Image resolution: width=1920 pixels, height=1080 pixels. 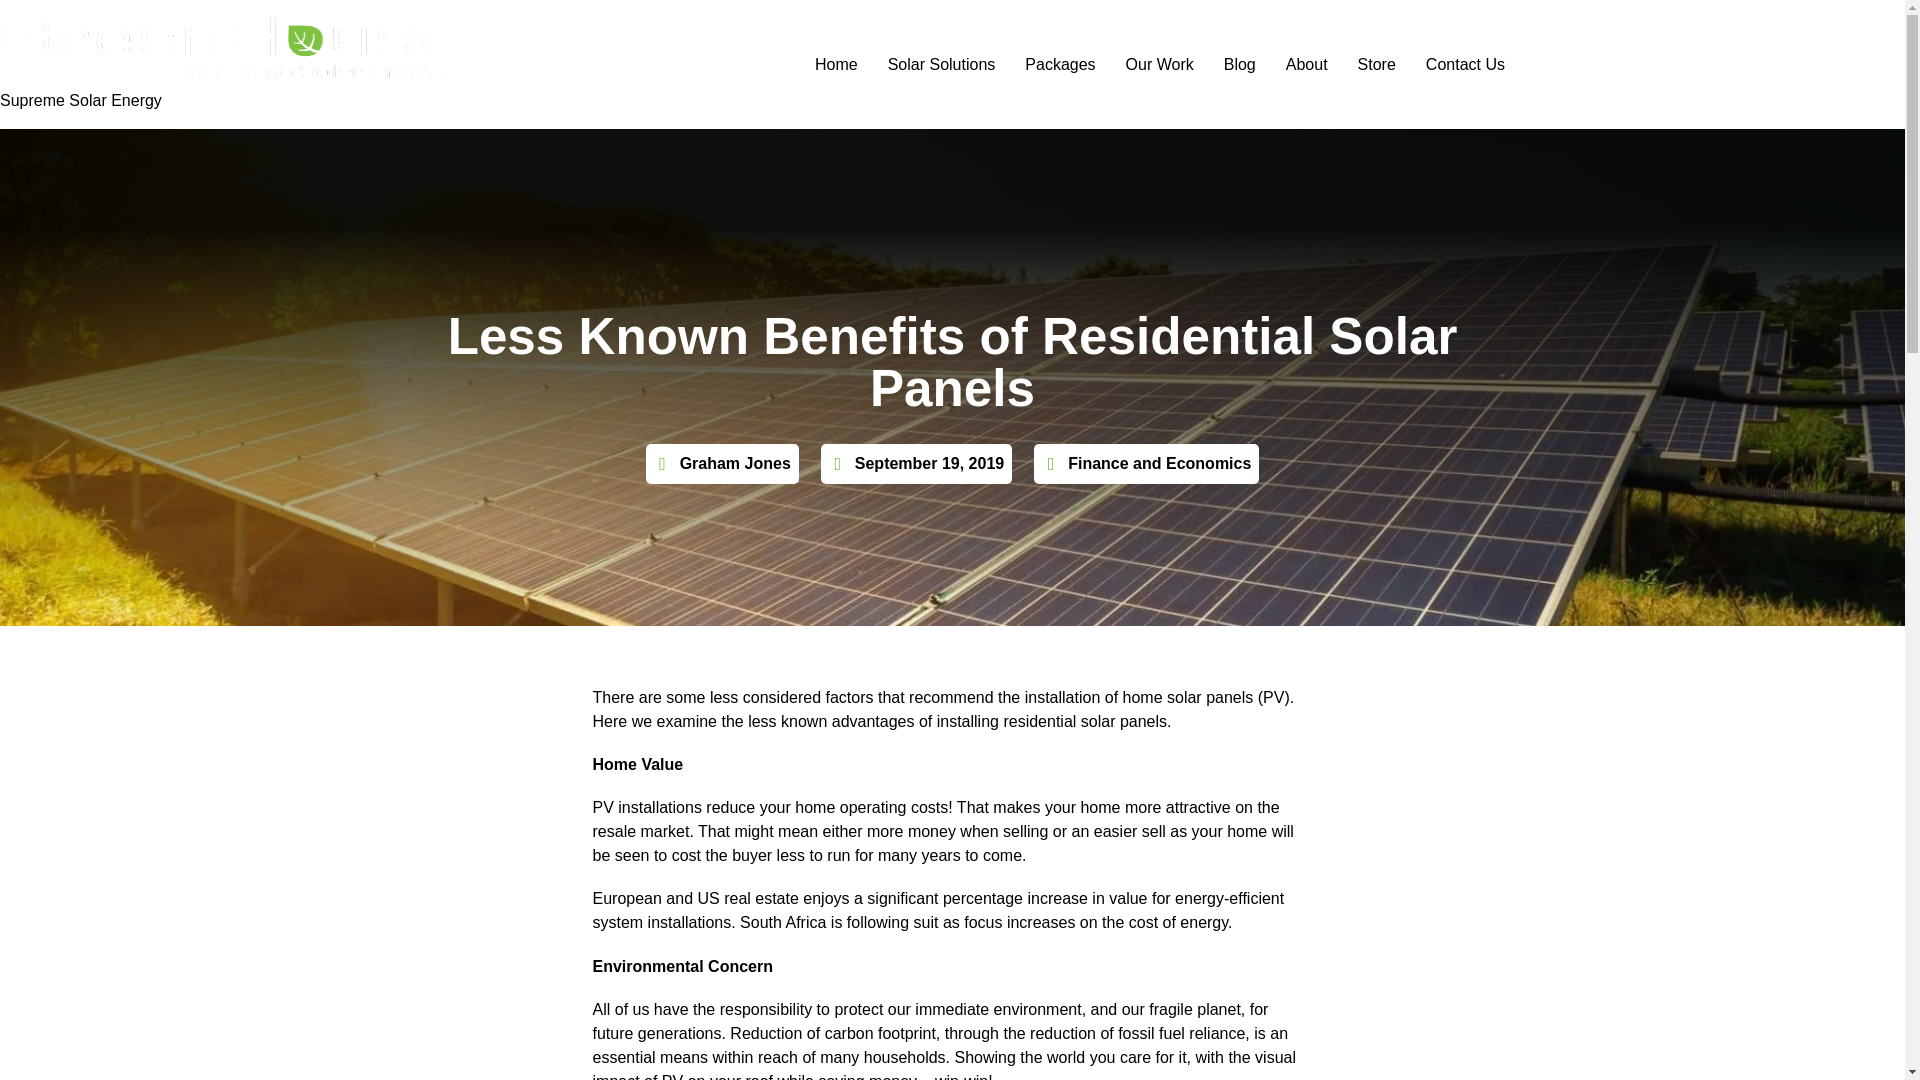 What do you see at coordinates (836, 65) in the screenshot?
I see `Home` at bounding box center [836, 65].